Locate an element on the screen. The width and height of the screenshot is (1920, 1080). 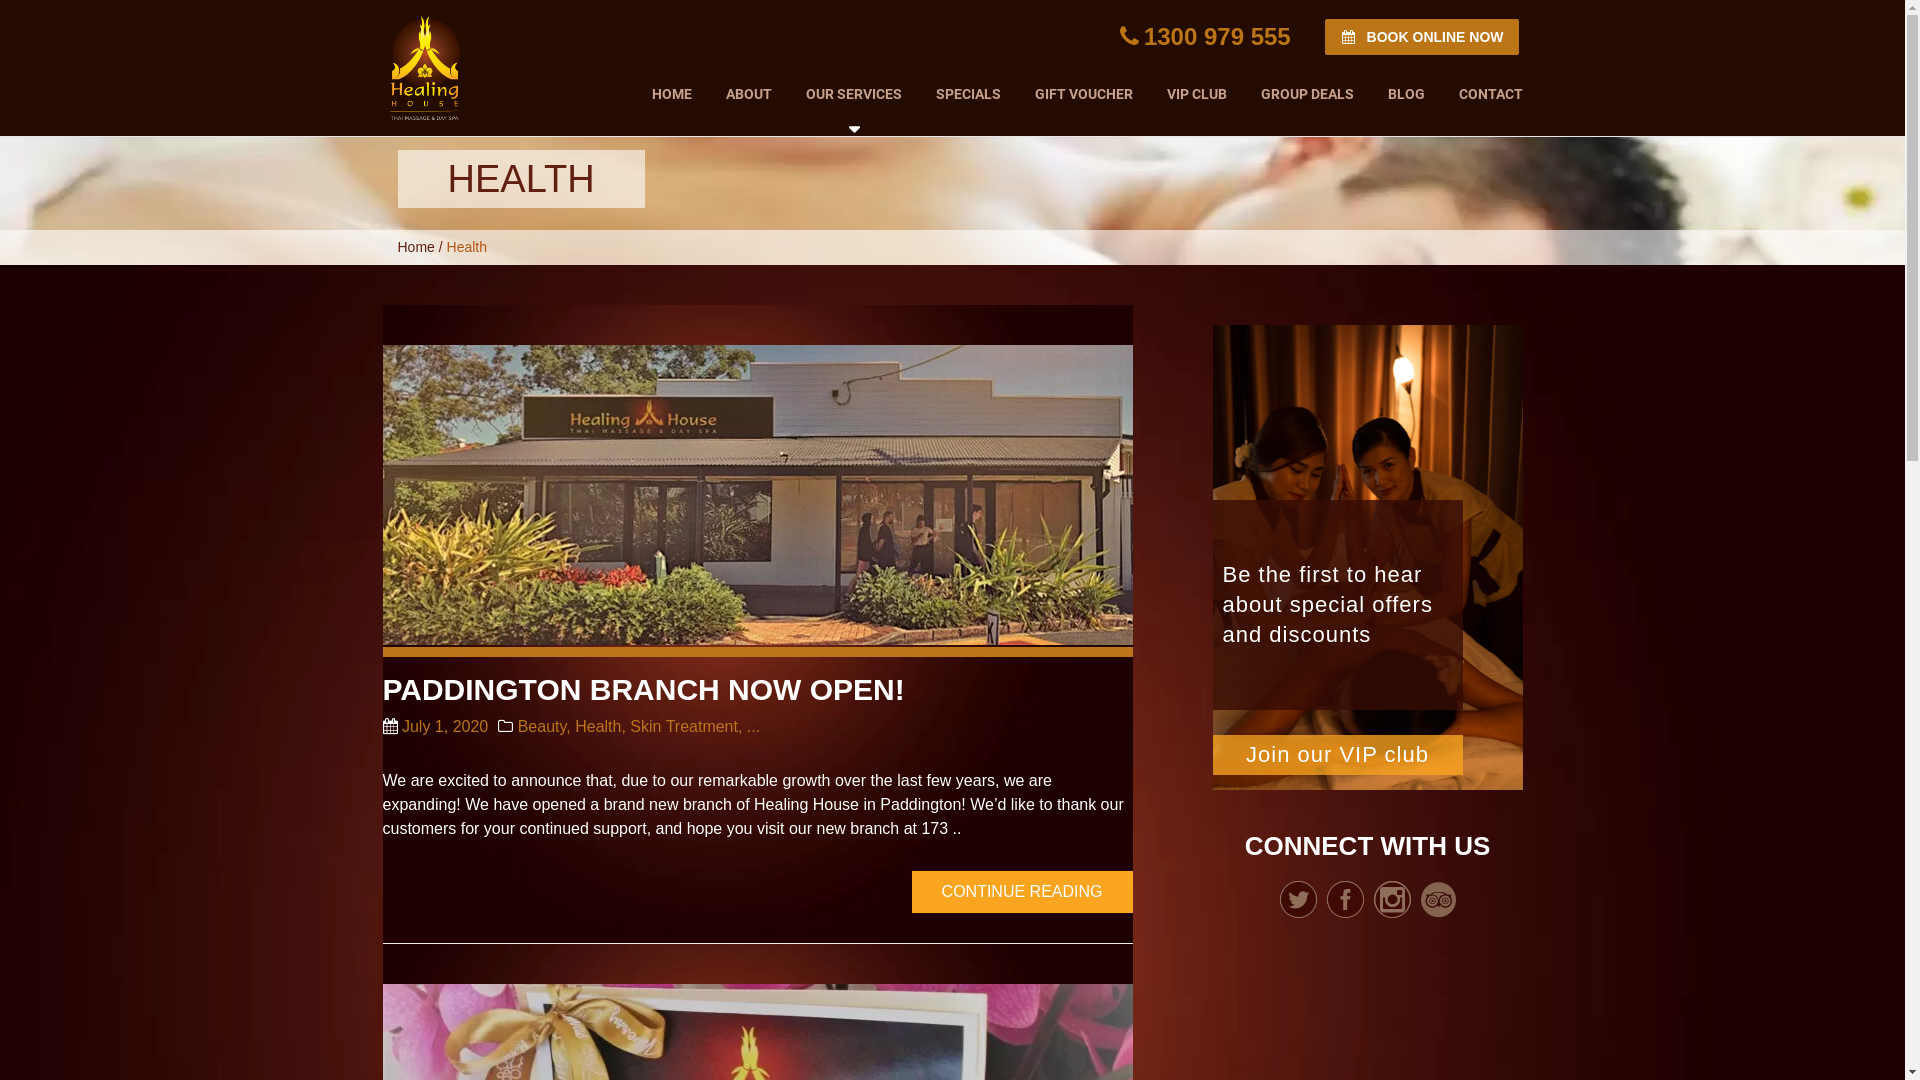
Paddington Branch Now Open! is located at coordinates (757, 494).